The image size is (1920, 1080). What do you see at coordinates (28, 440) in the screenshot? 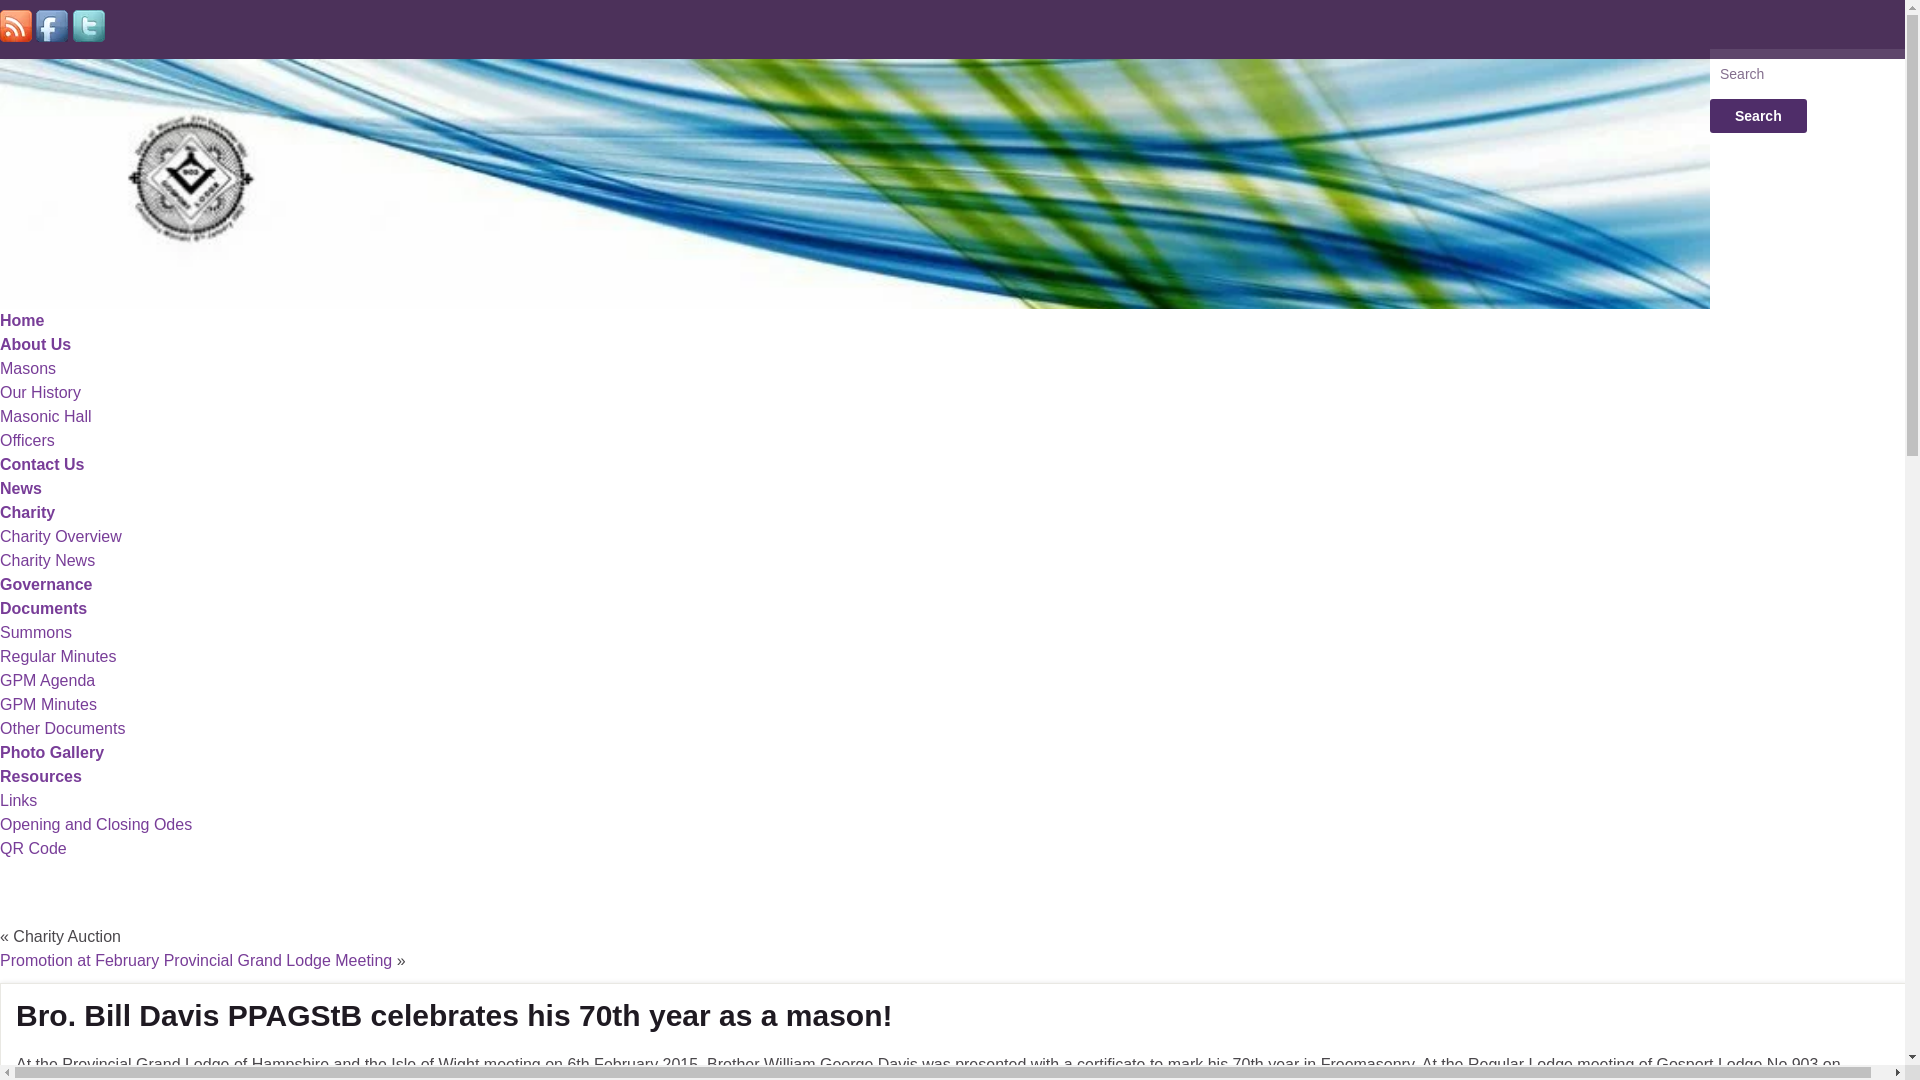
I see `Officers` at bounding box center [28, 440].